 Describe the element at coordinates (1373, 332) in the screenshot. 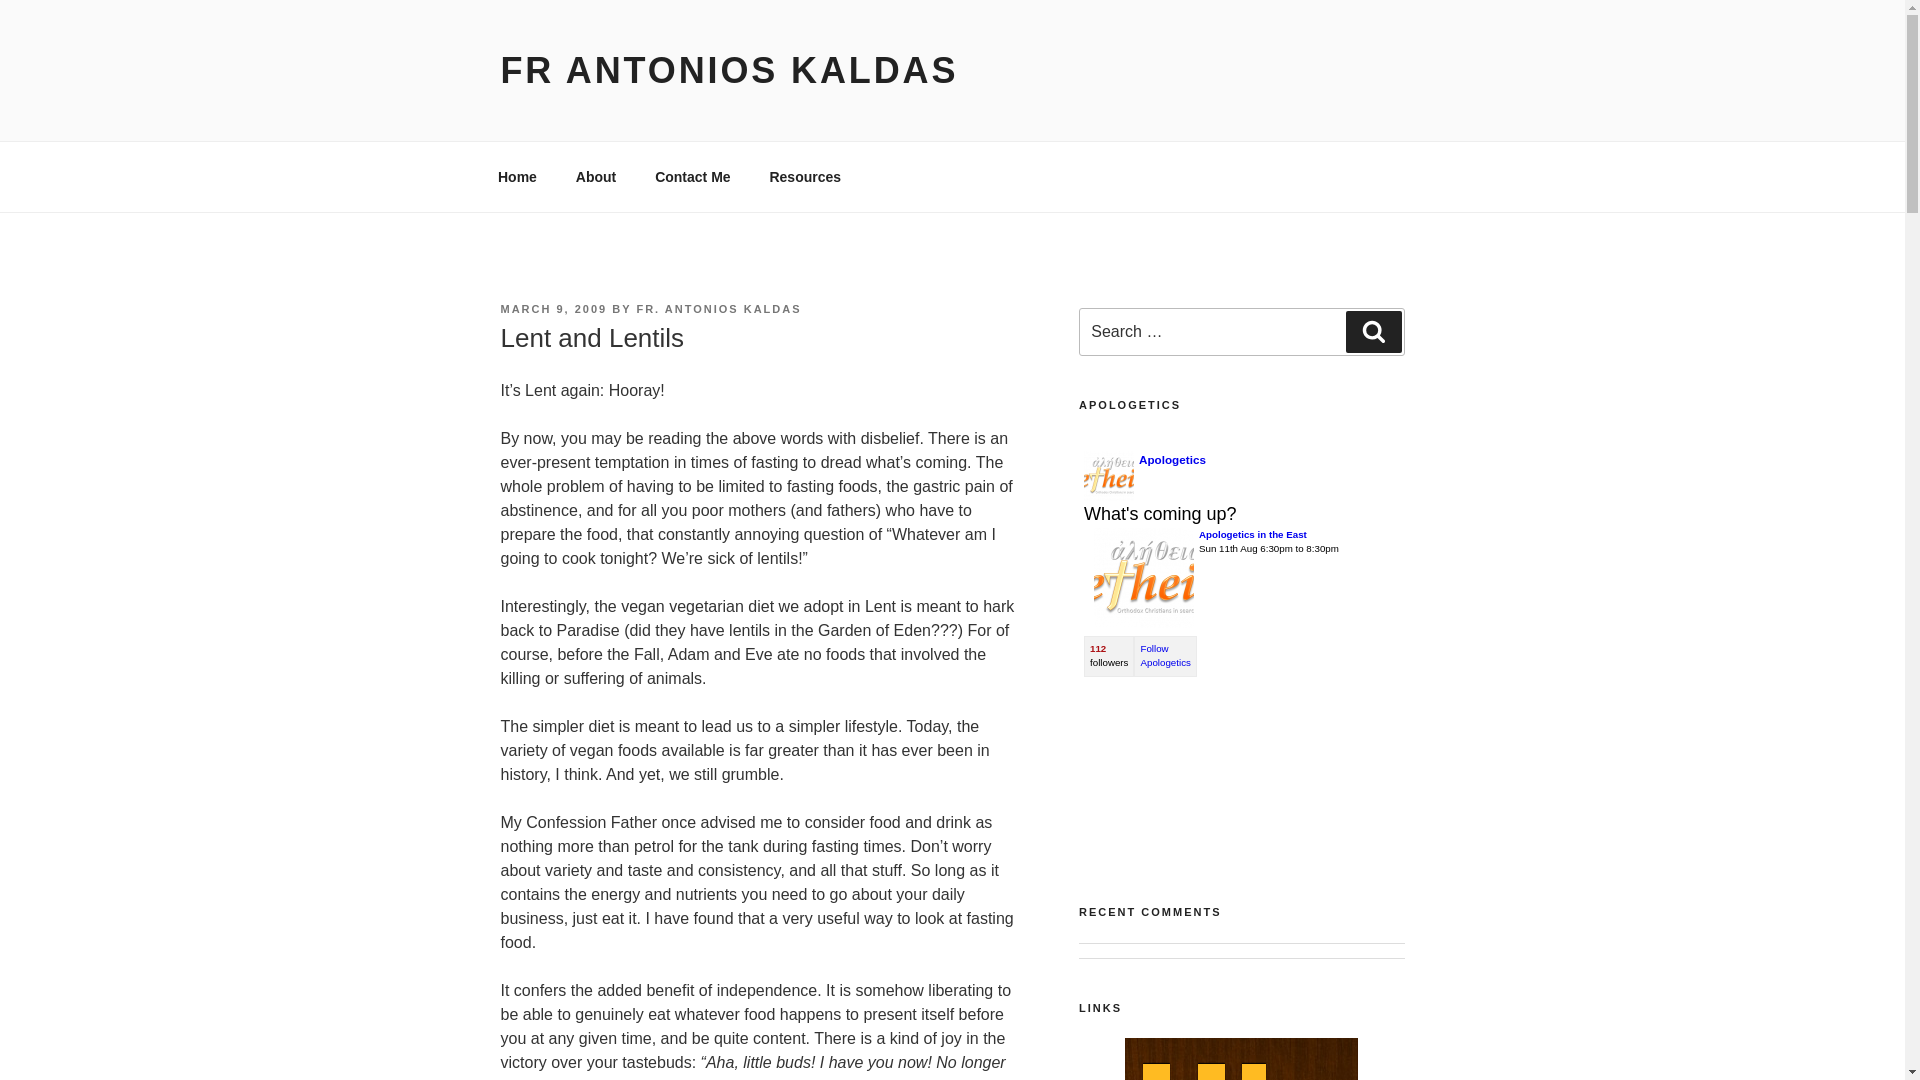

I see `Search` at that location.